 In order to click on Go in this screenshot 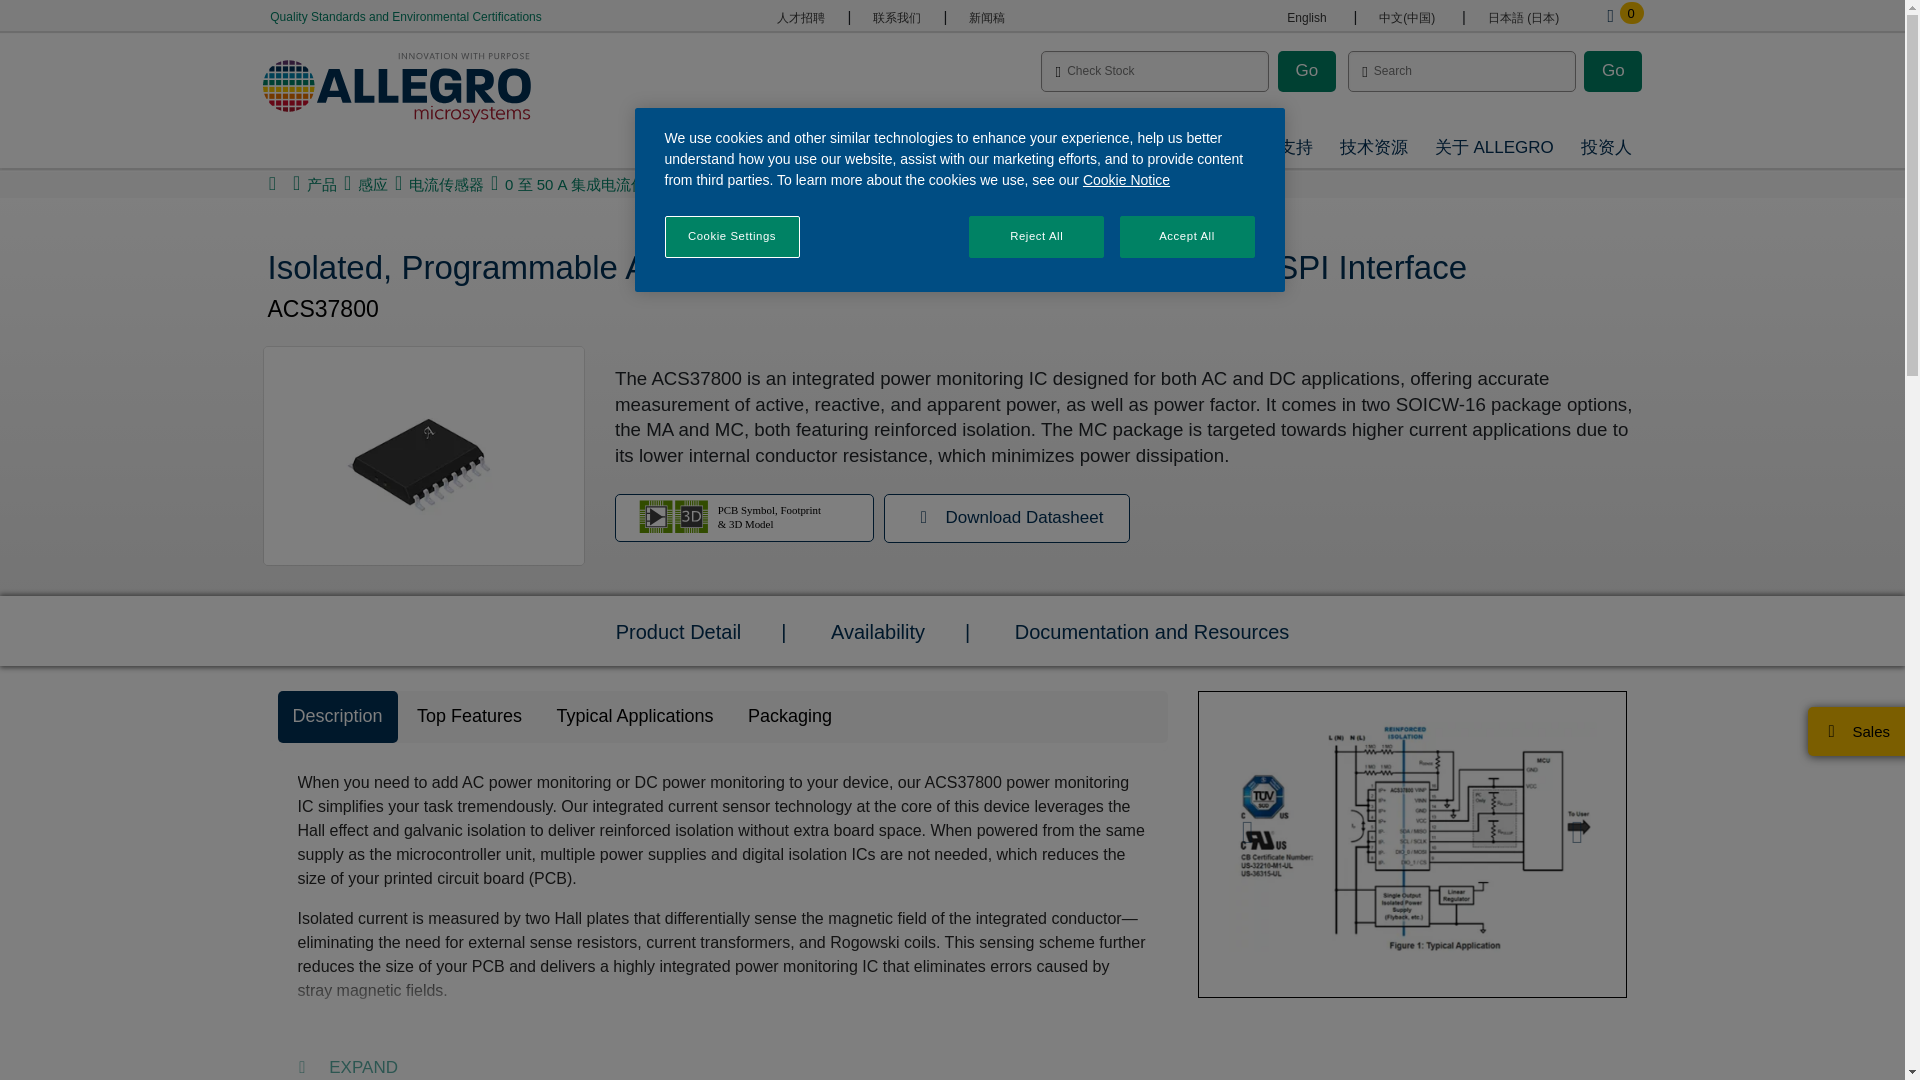, I will do `click(1307, 70)`.